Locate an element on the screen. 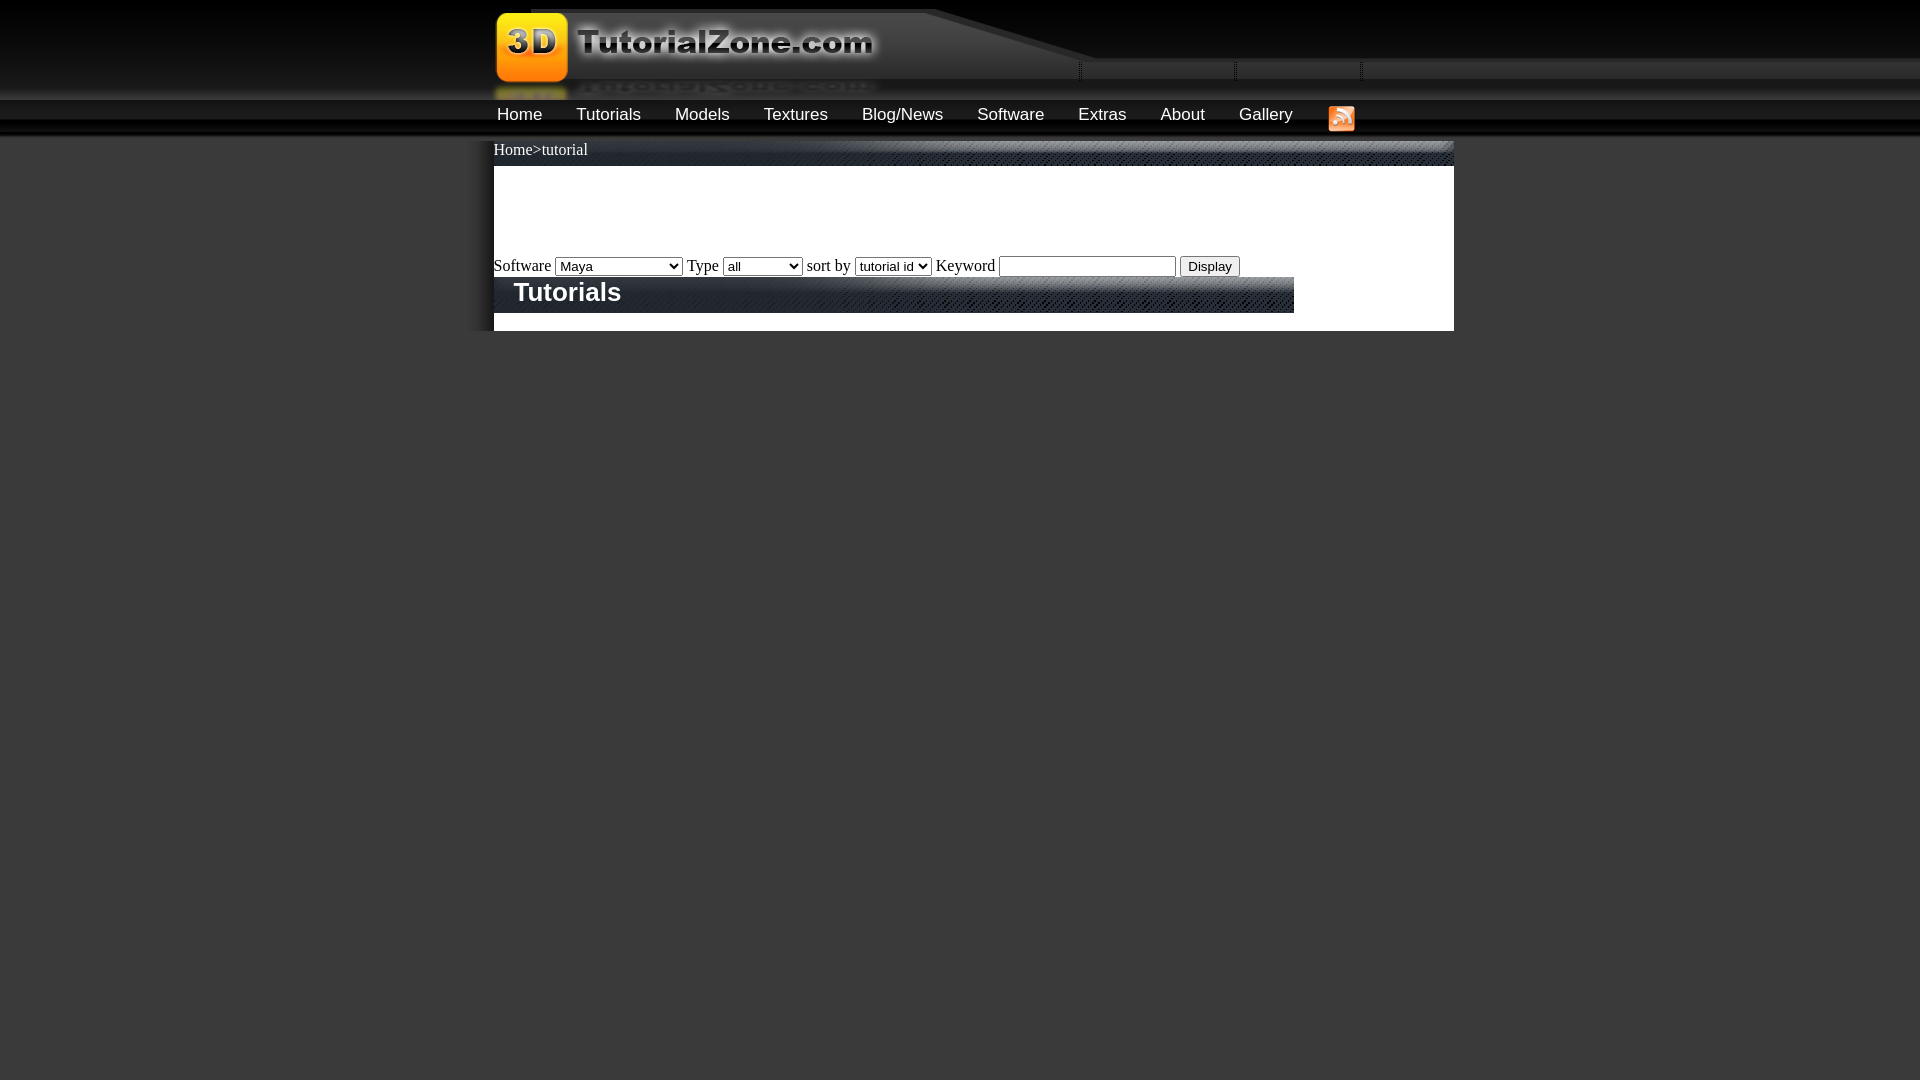  Home is located at coordinates (520, 114).